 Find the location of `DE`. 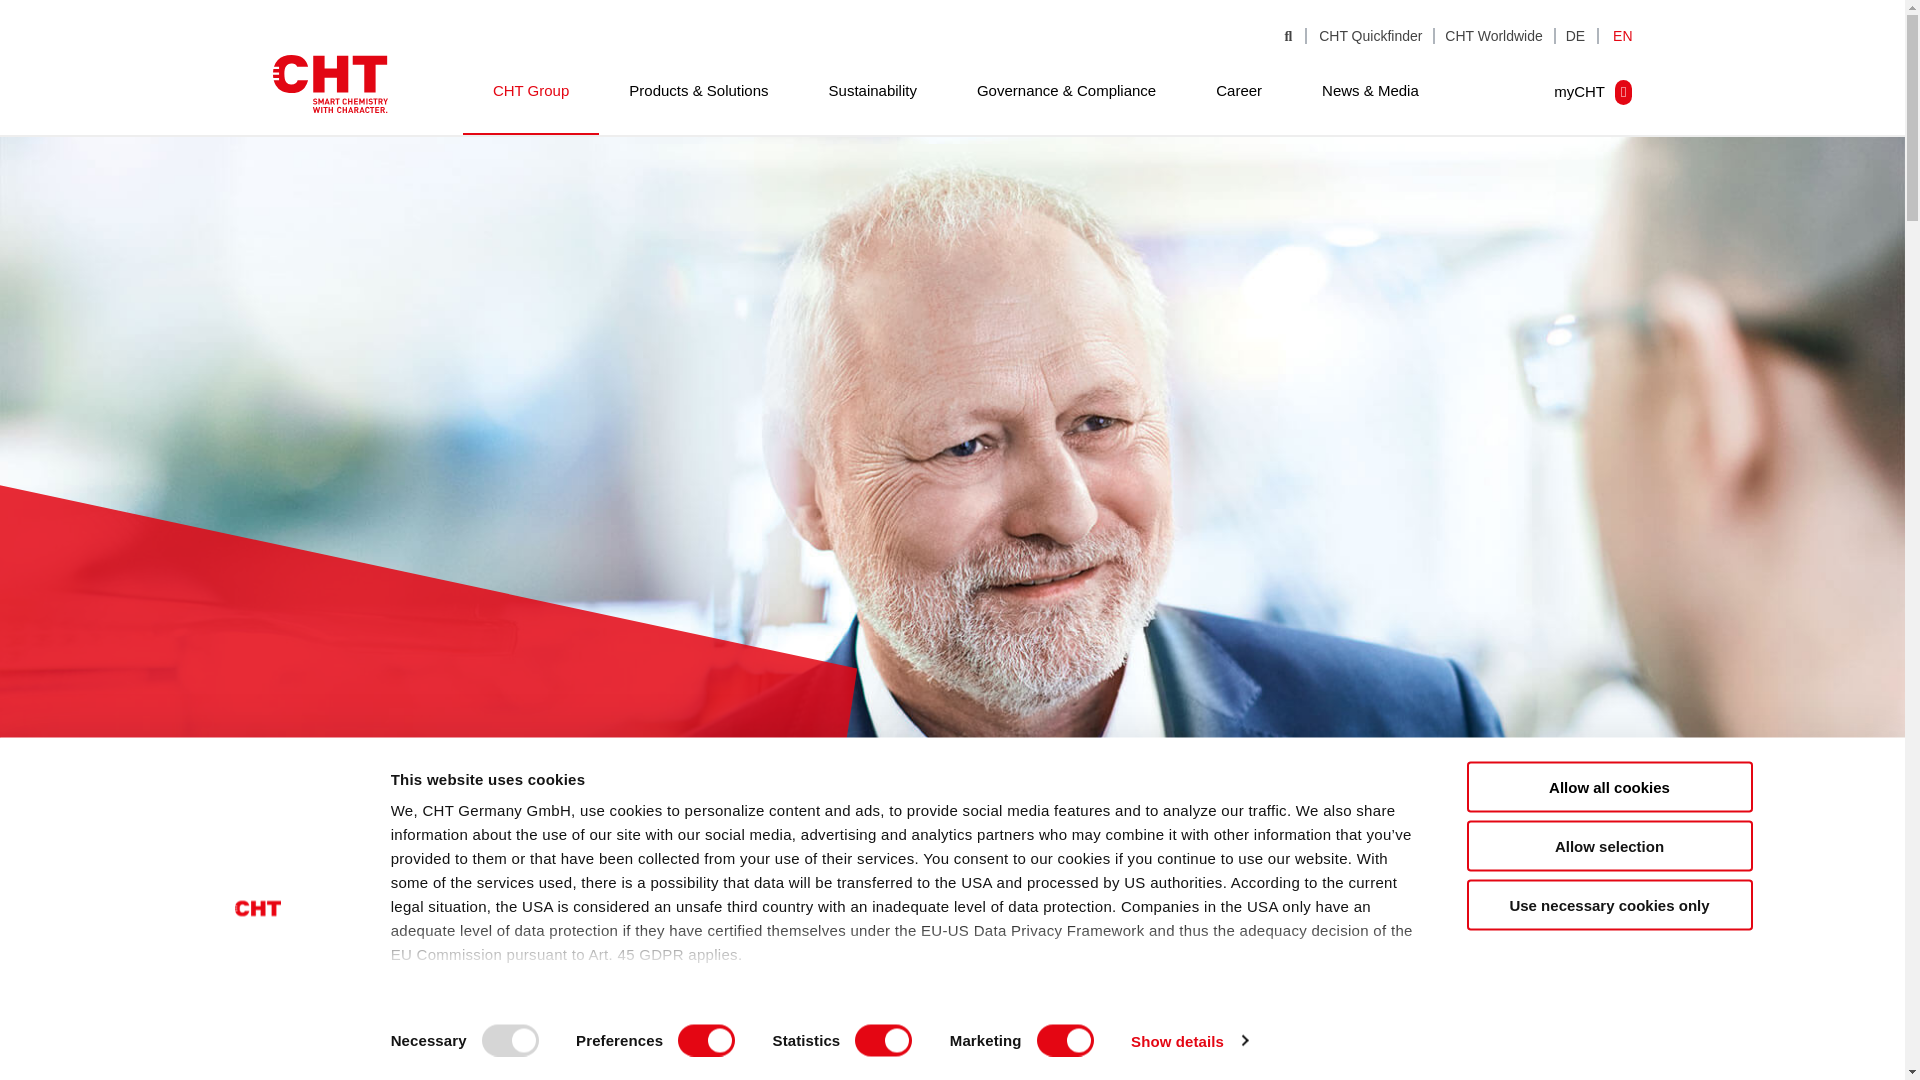

DE is located at coordinates (1577, 36).